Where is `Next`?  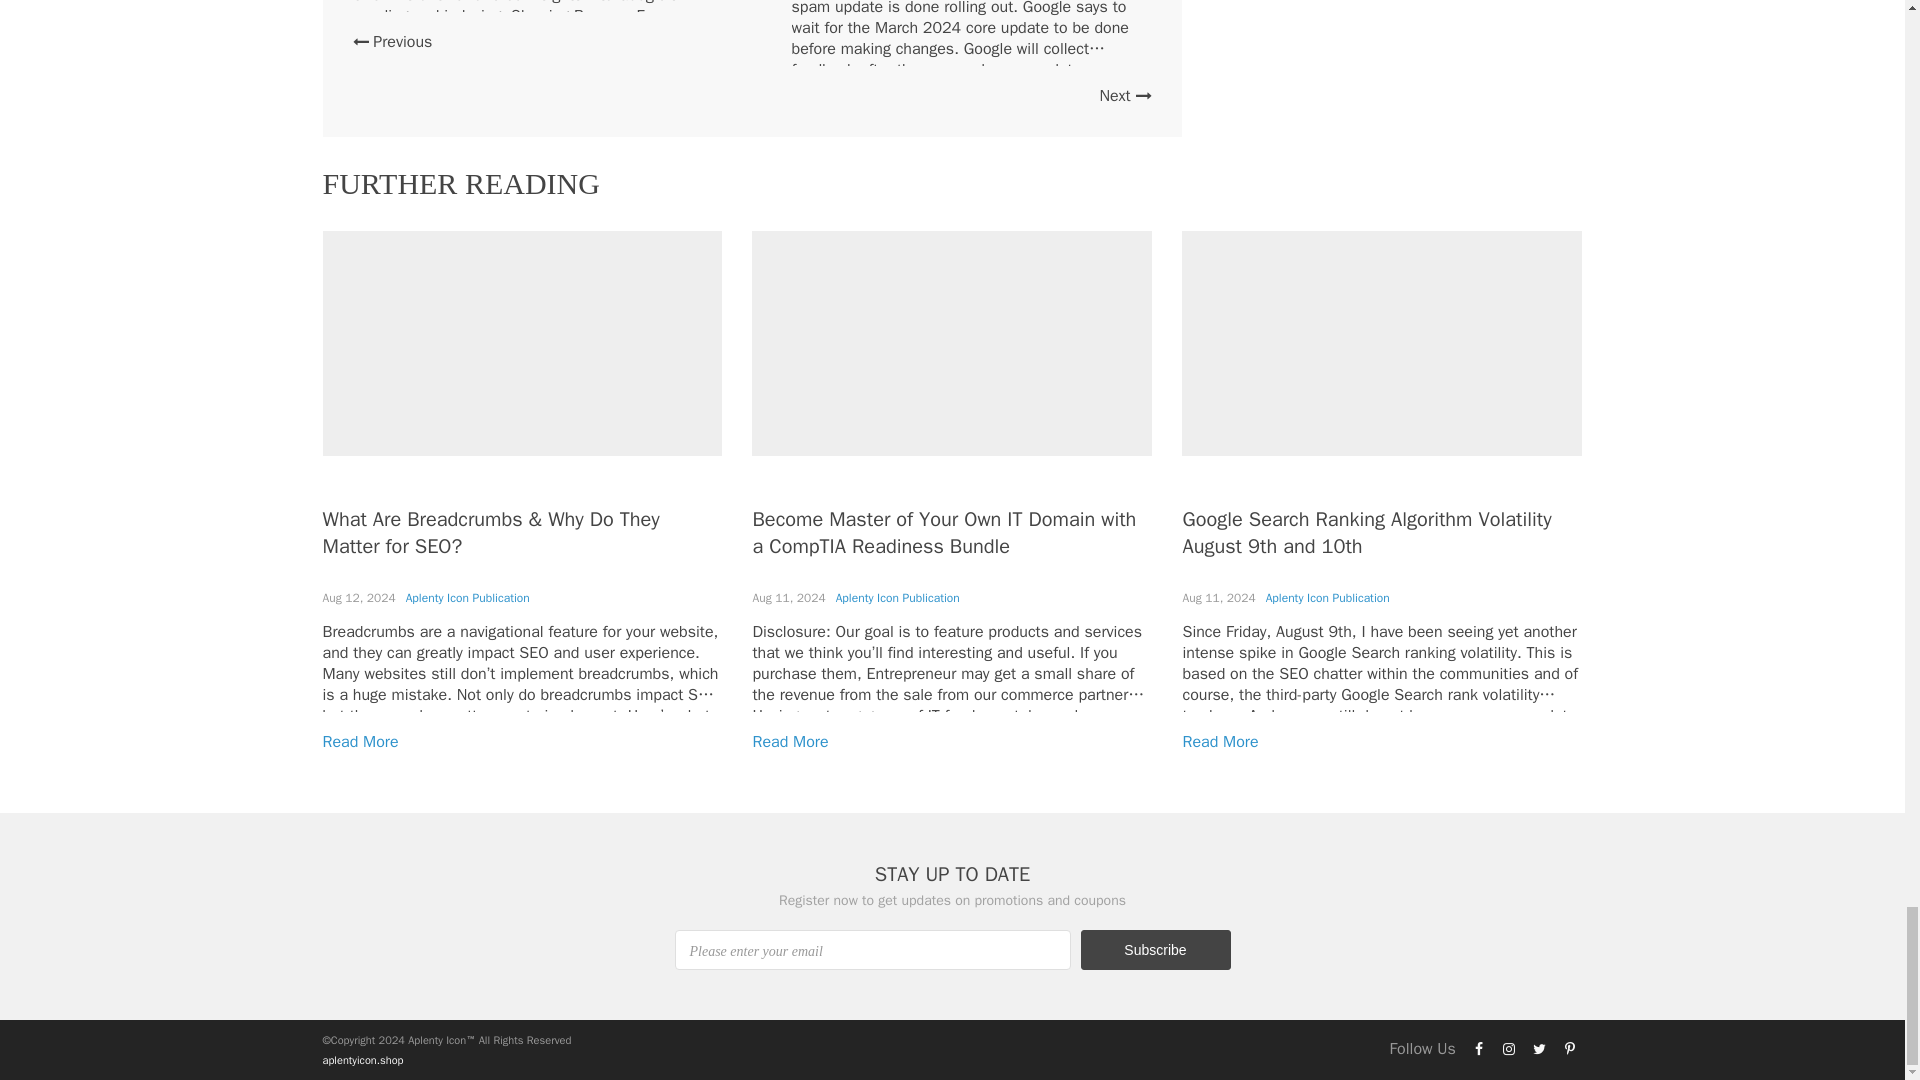
Next is located at coordinates (1124, 96).